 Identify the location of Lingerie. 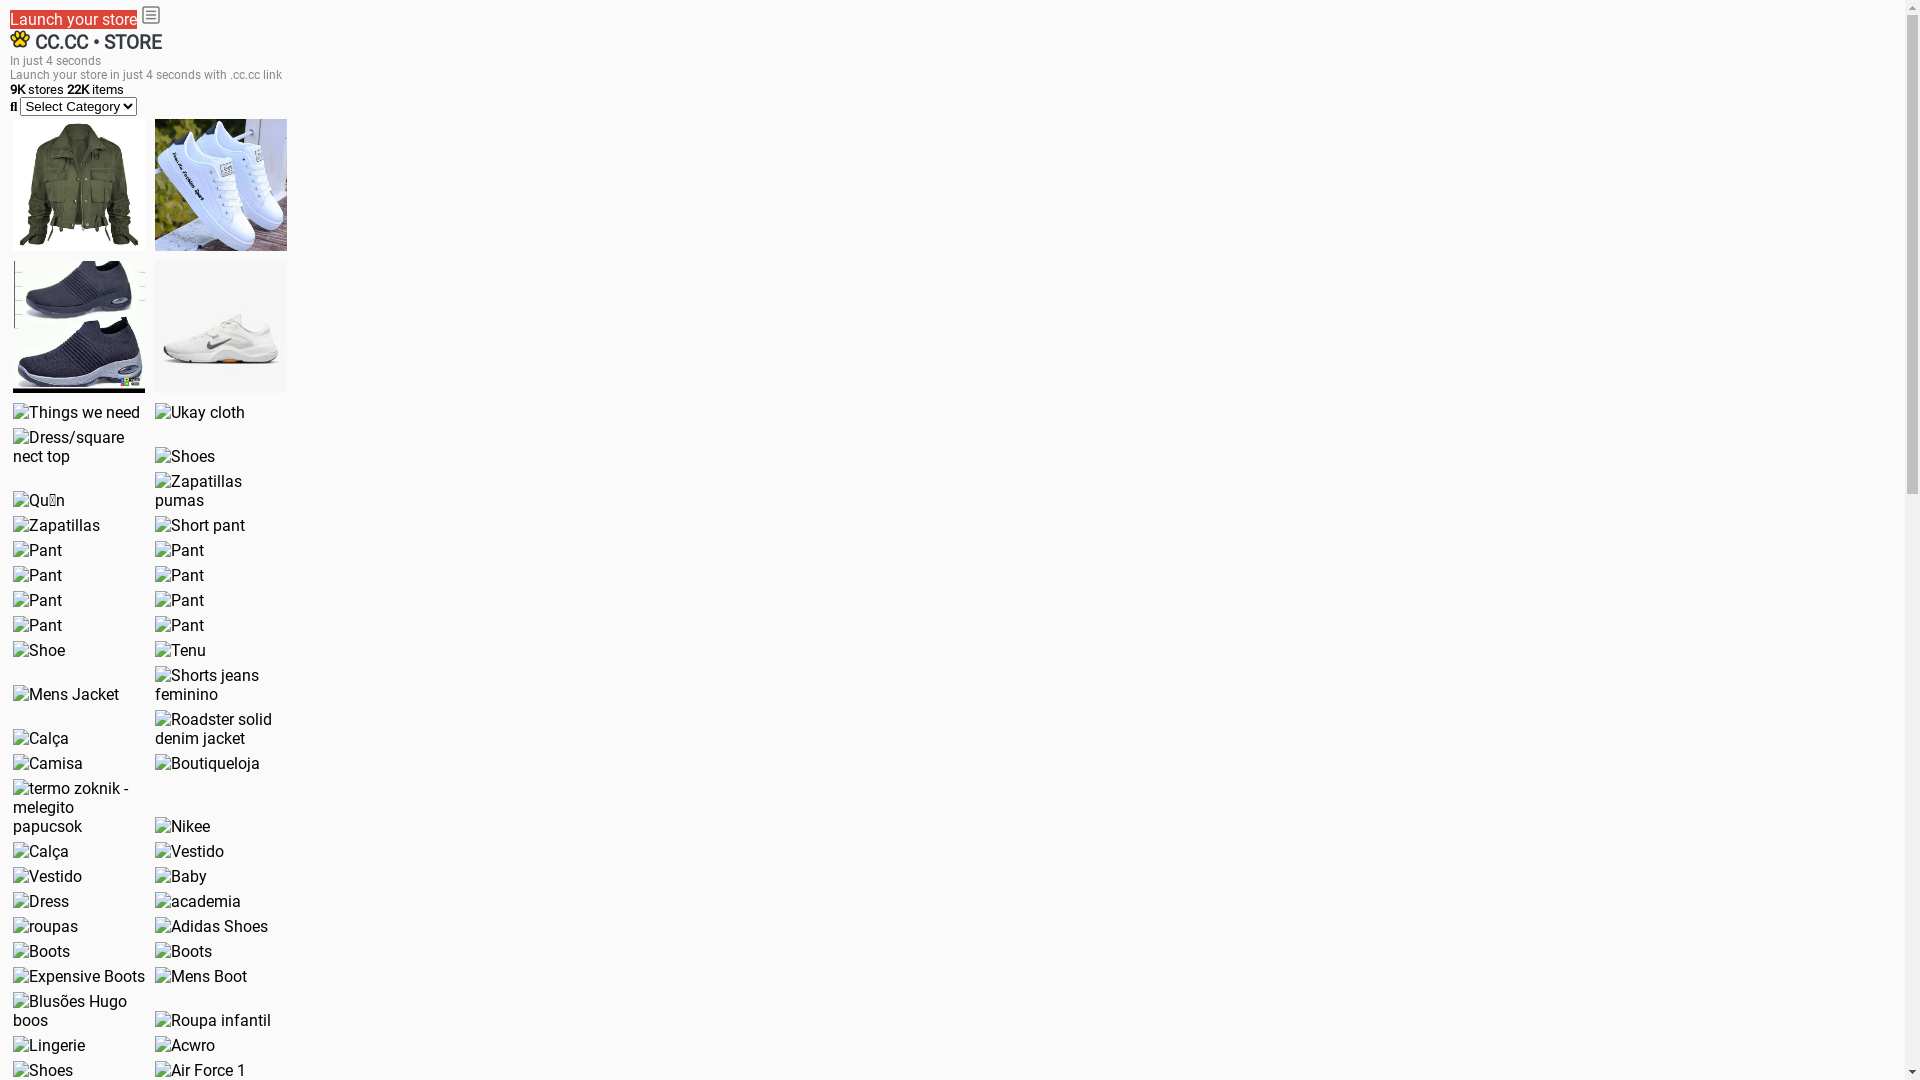
(49, 1046).